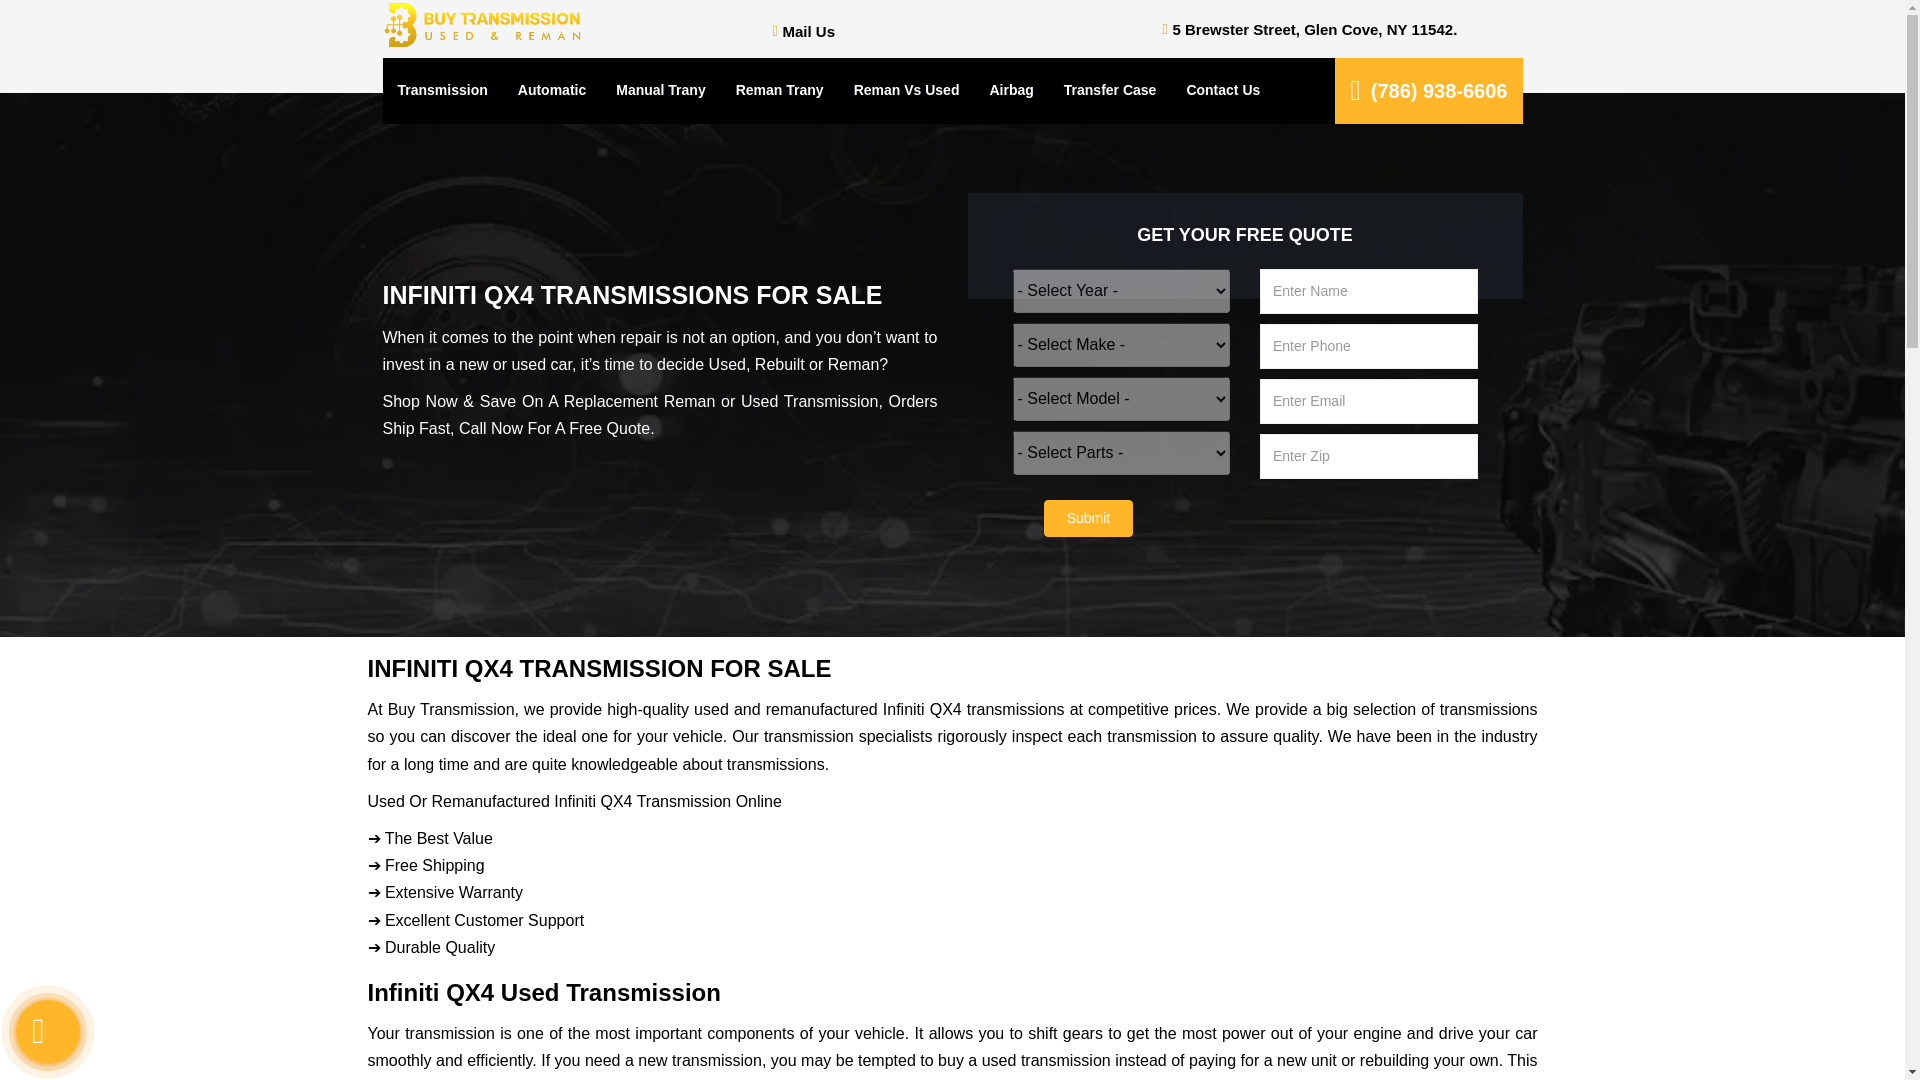 This screenshot has width=1920, height=1080. What do you see at coordinates (1110, 91) in the screenshot?
I see `Transfer Case` at bounding box center [1110, 91].